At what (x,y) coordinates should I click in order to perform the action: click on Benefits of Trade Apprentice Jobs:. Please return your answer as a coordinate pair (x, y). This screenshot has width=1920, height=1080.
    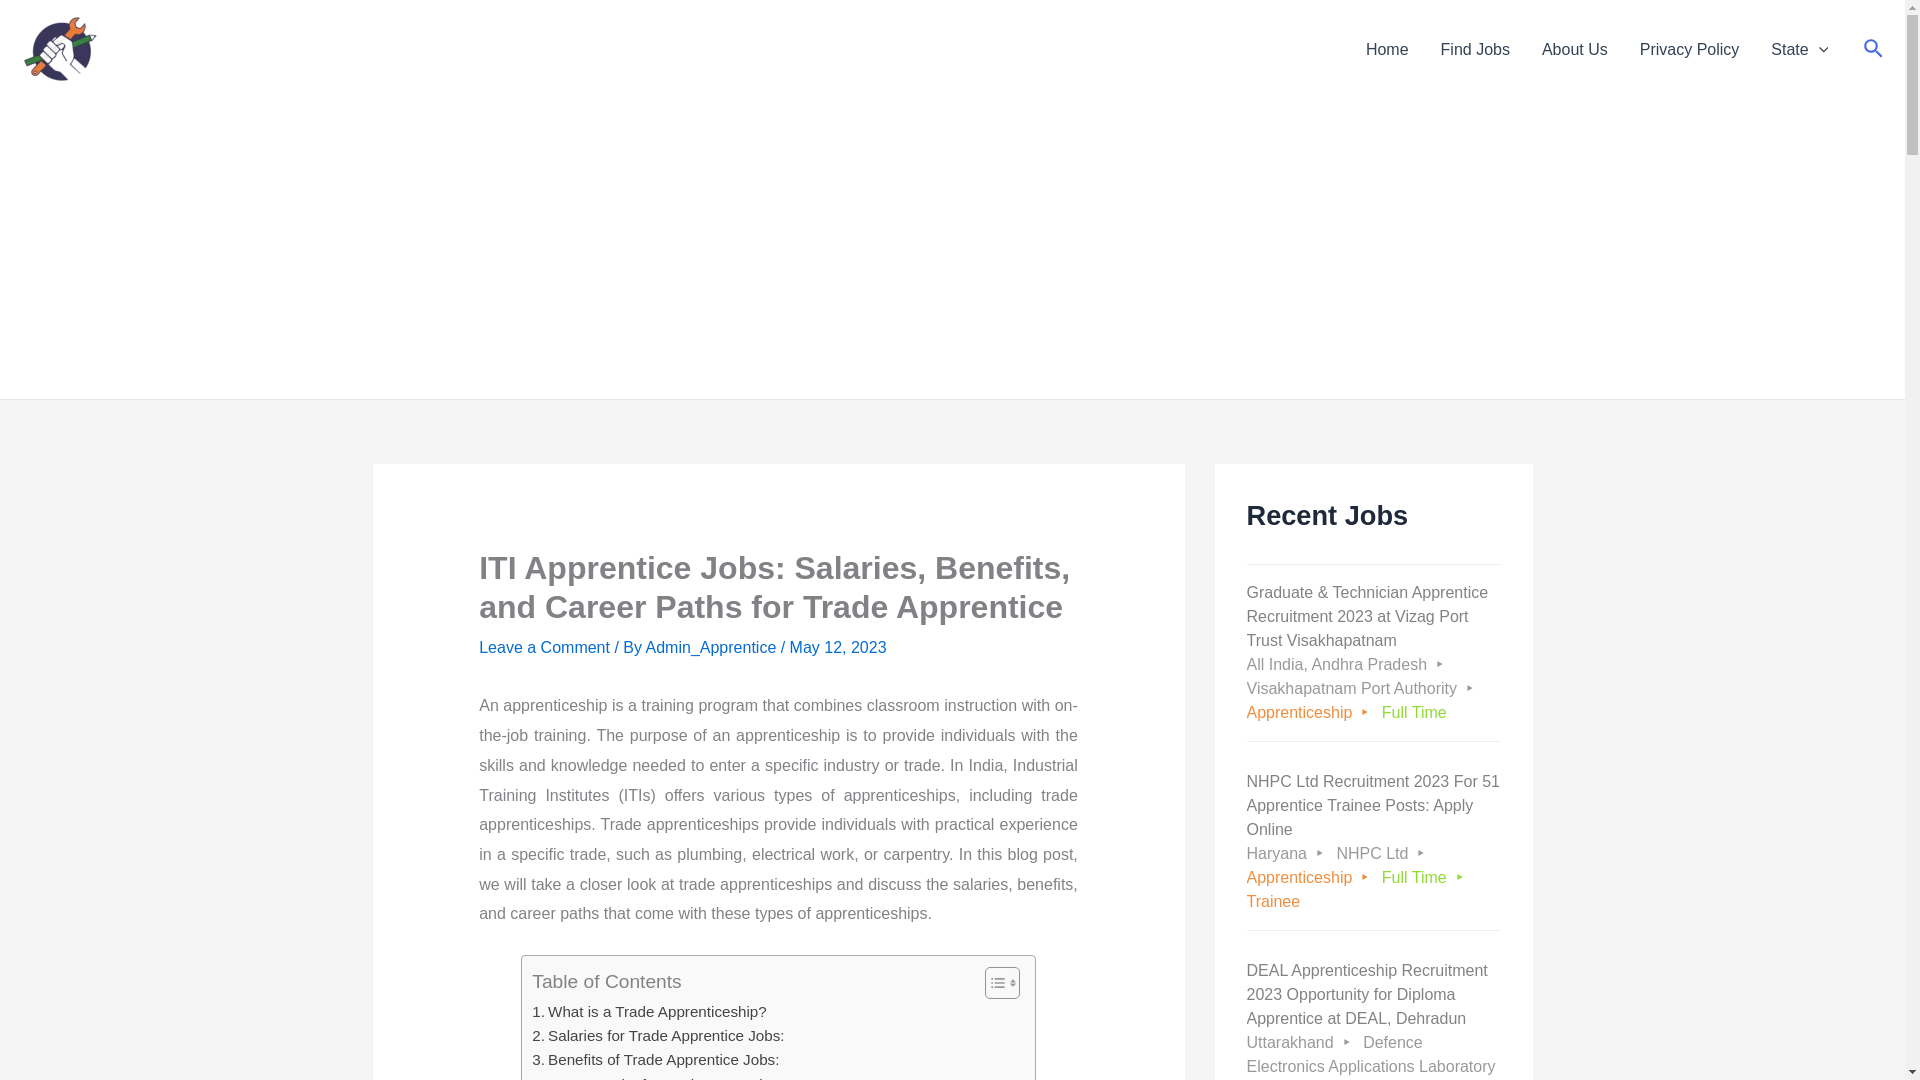
    Looking at the image, I should click on (655, 1060).